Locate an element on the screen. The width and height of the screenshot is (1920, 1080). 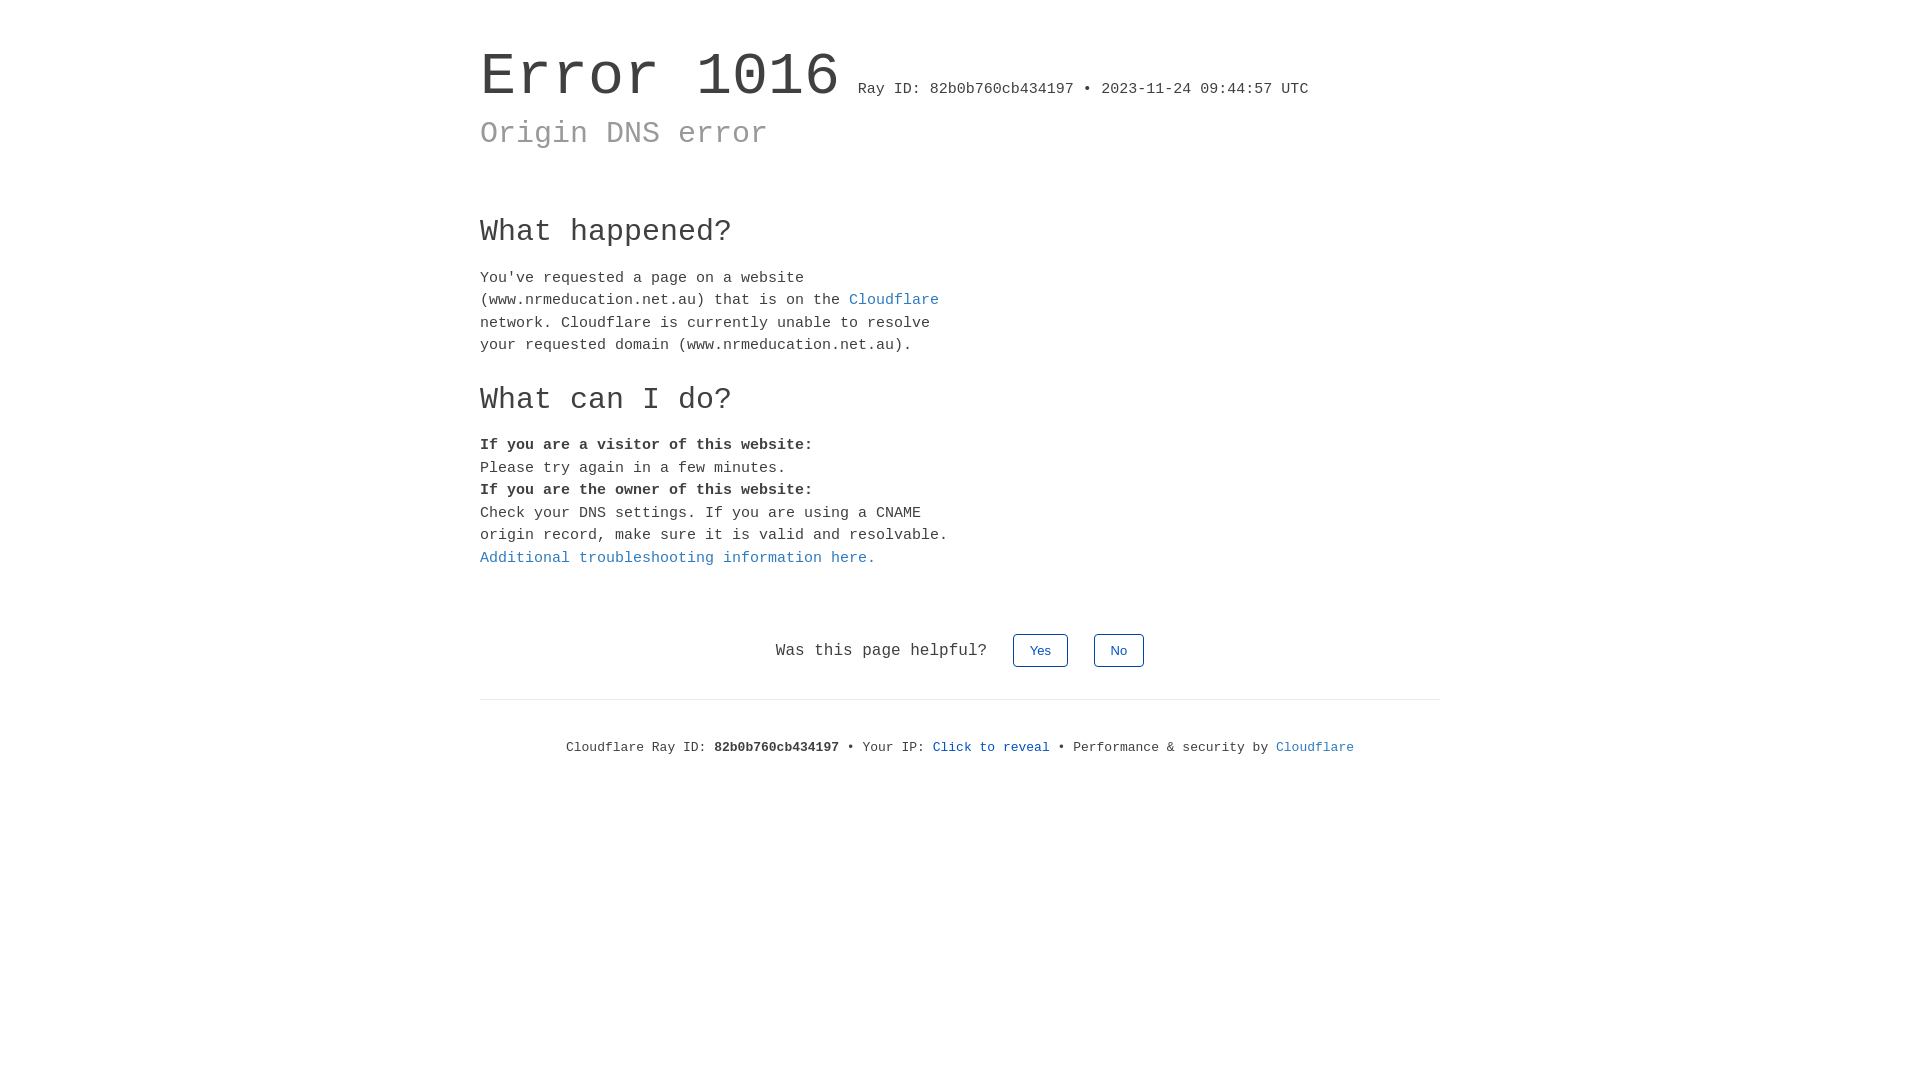
Additional troubleshooting information here. is located at coordinates (678, 558).